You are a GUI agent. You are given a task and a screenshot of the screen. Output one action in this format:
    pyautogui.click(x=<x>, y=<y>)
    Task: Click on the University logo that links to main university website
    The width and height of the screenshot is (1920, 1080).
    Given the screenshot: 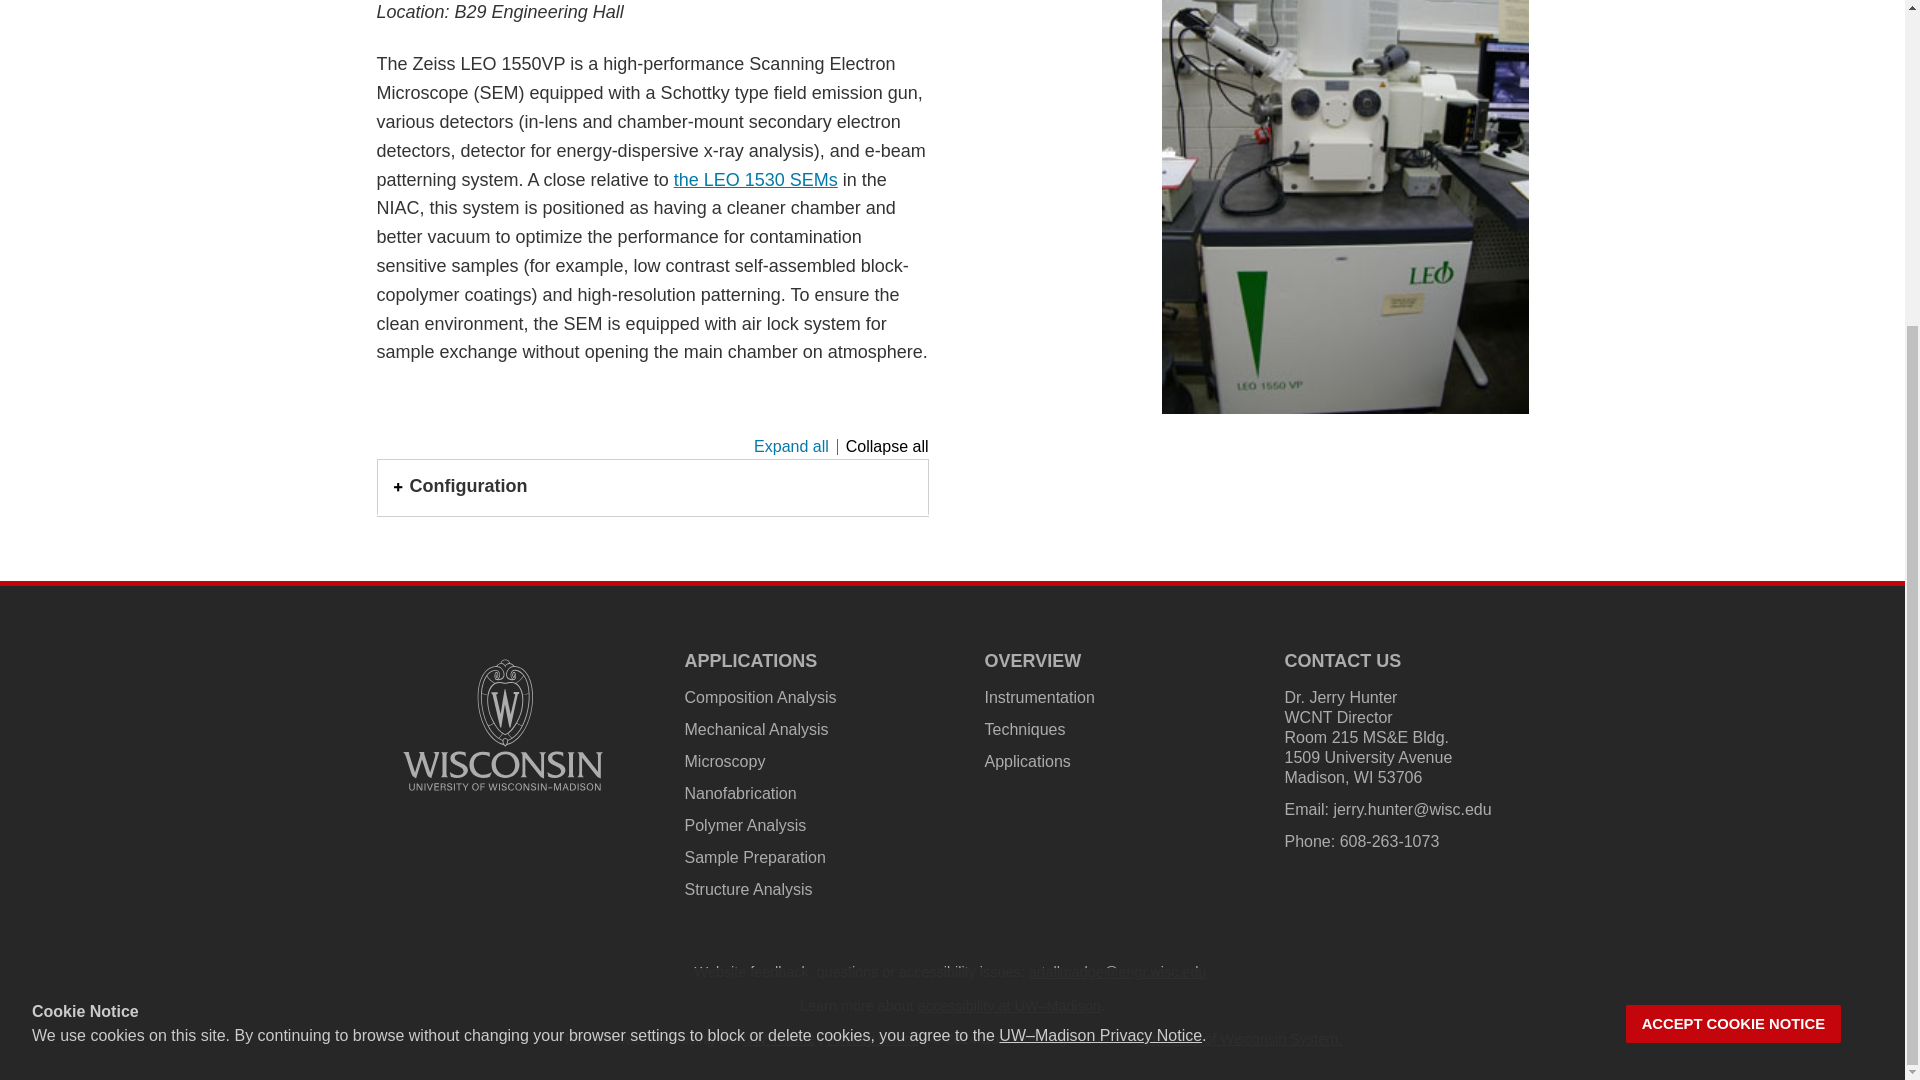 What is the action you would take?
    pyautogui.click(x=502, y=794)
    